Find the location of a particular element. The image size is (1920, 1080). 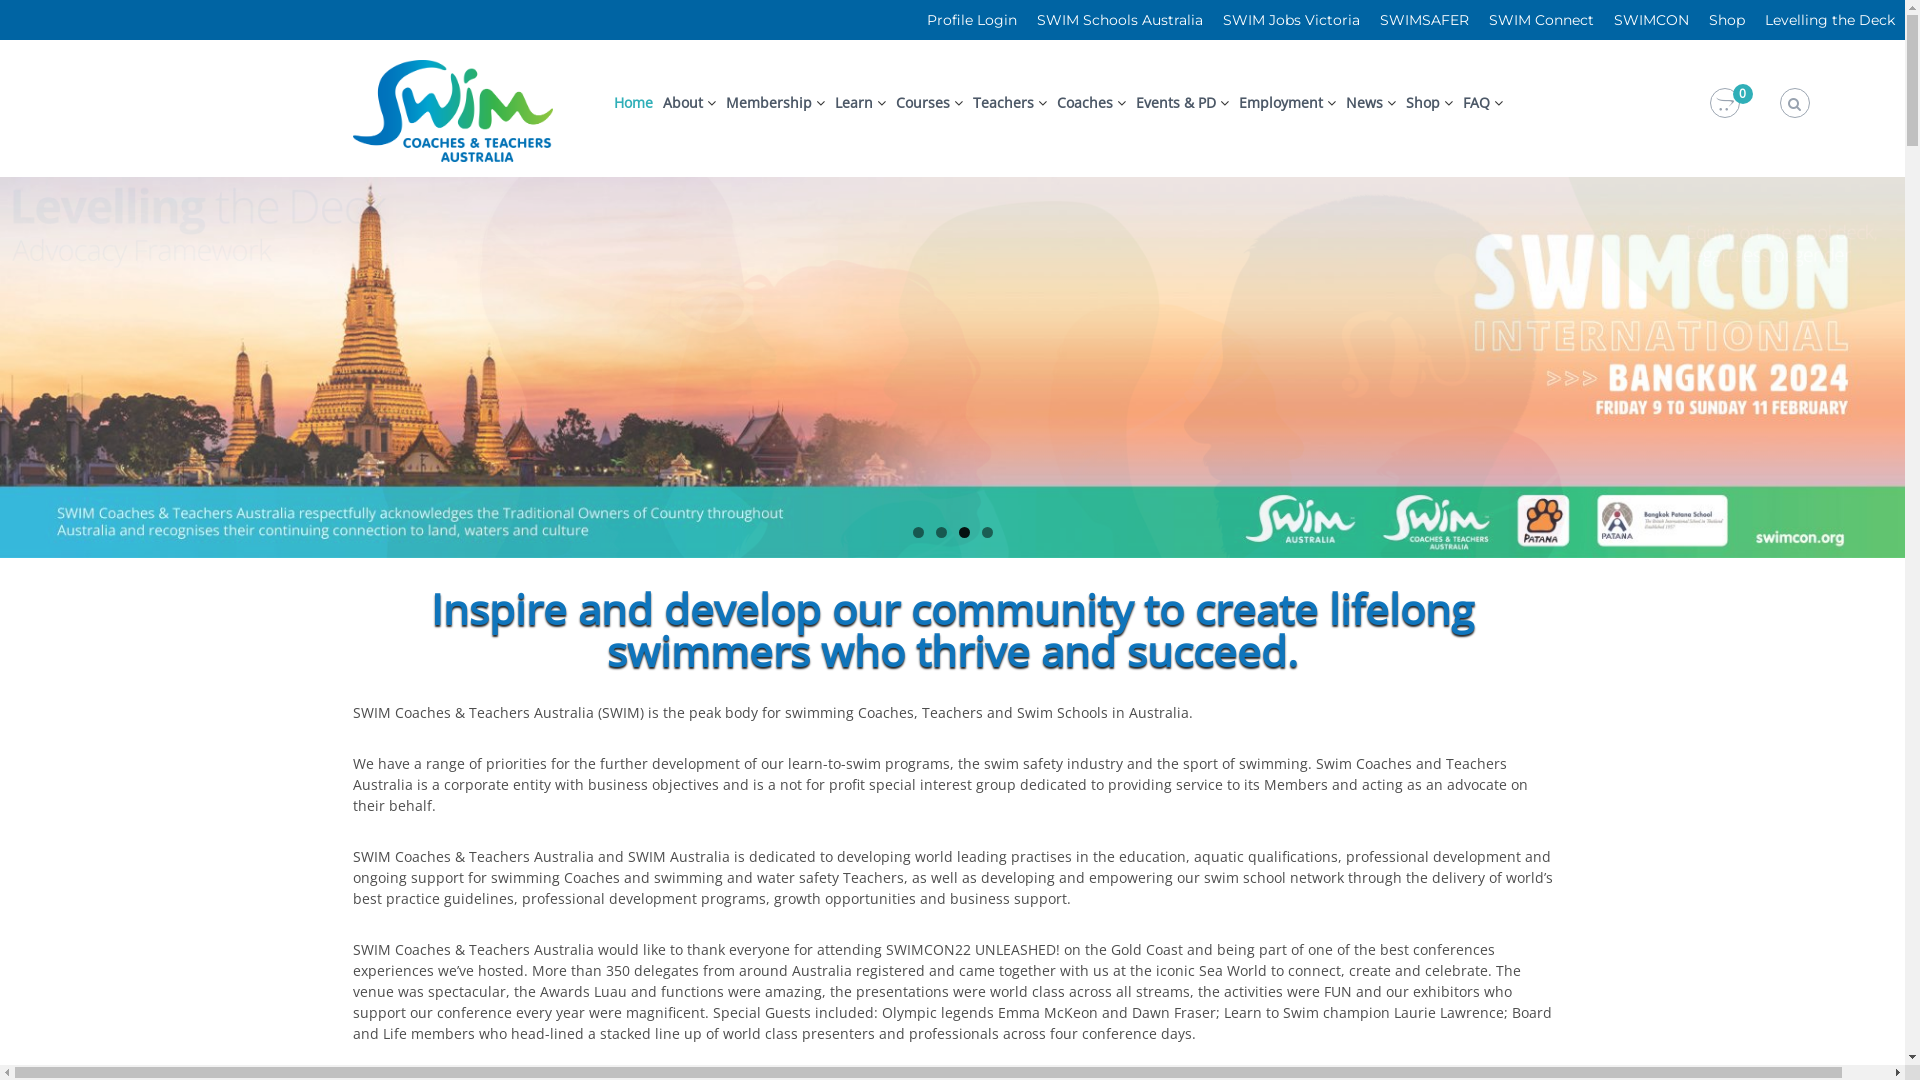

Courses is located at coordinates (923, 102).